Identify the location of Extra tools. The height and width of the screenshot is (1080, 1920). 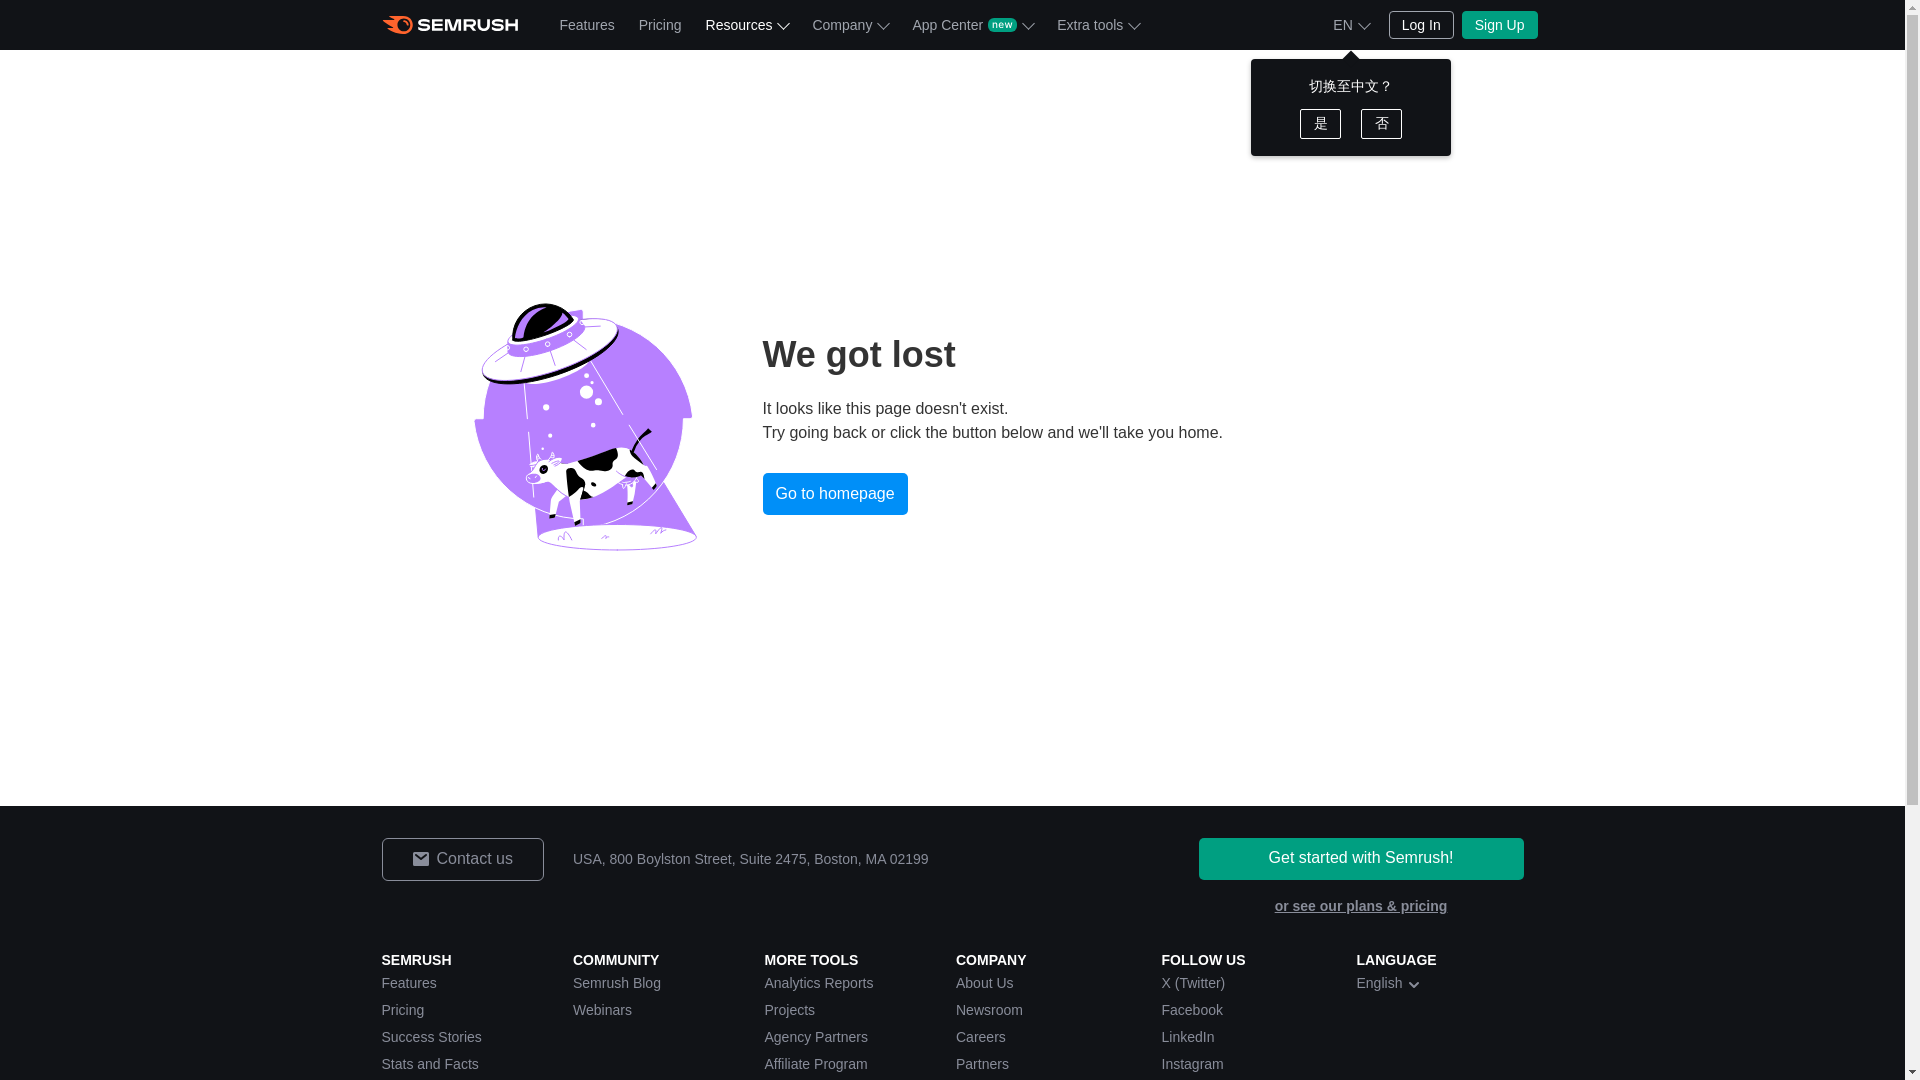
(1097, 24).